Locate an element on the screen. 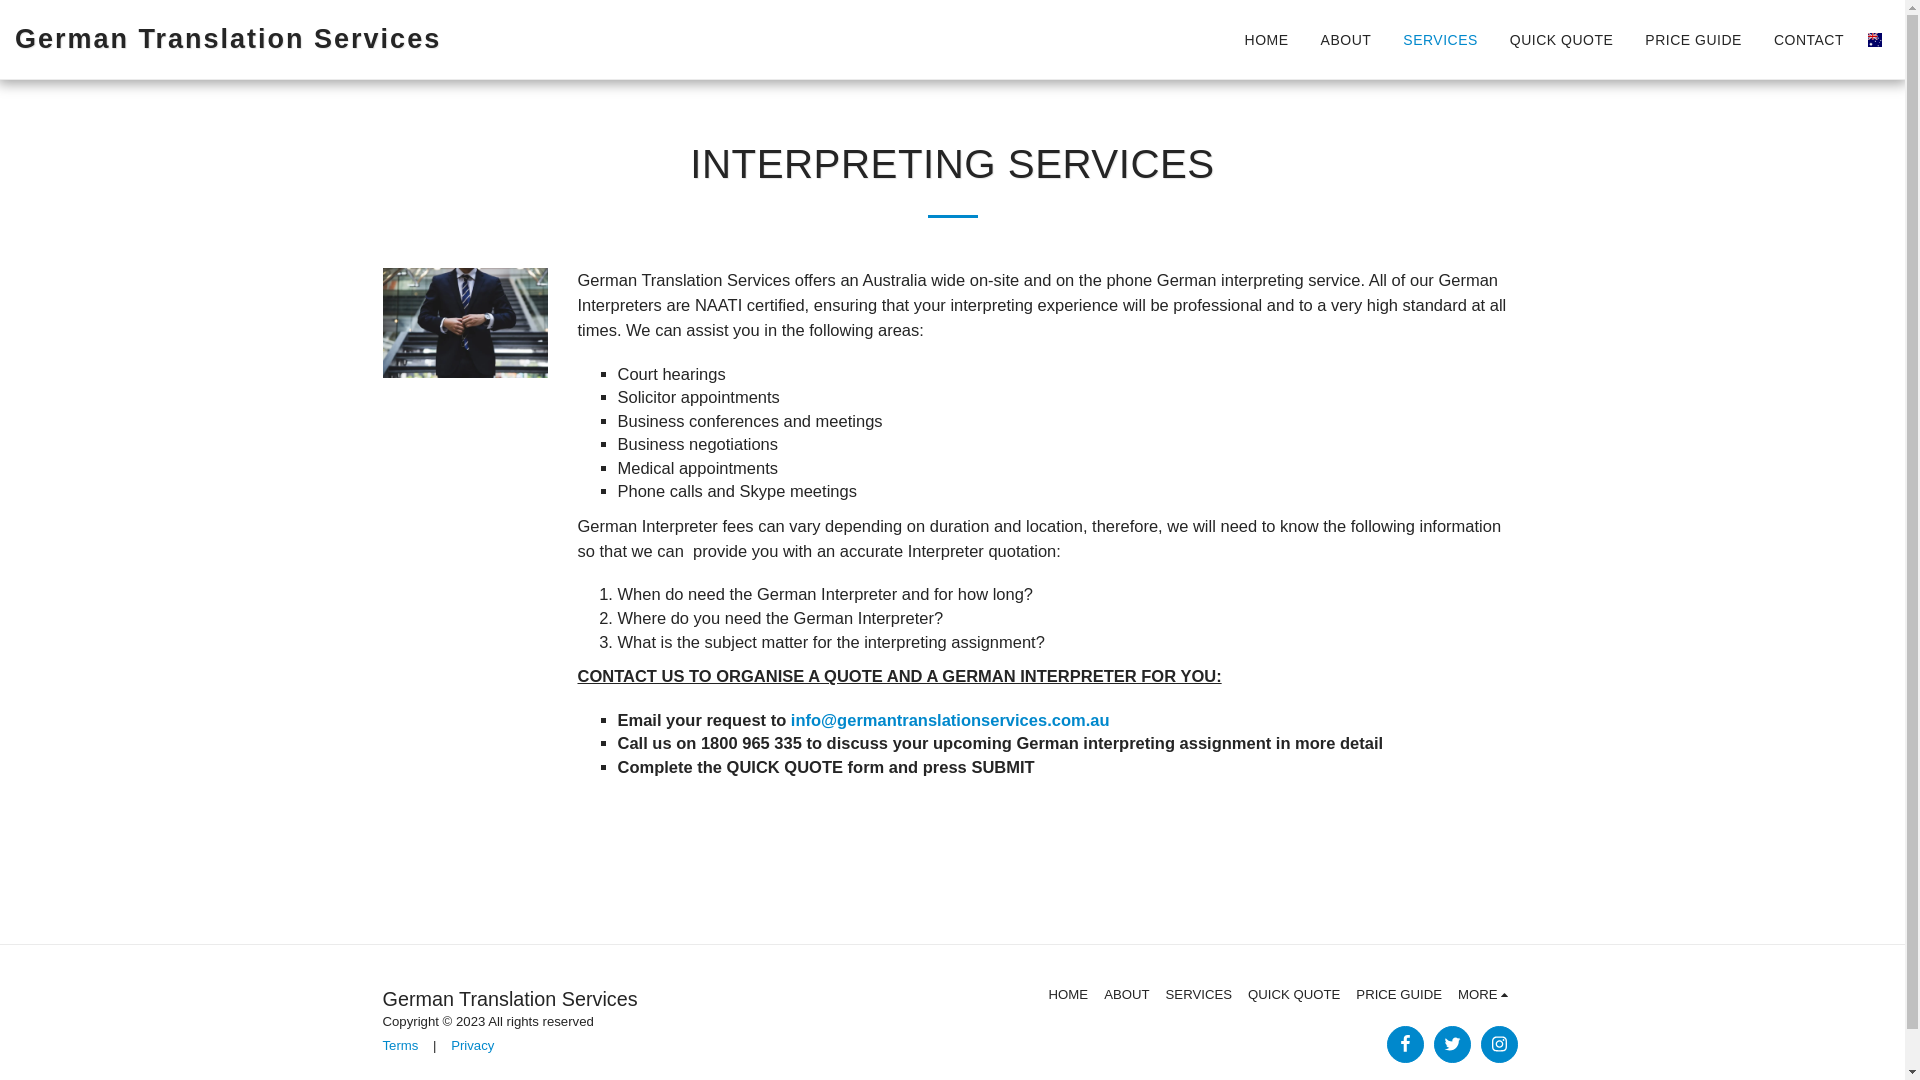 The height and width of the screenshot is (1080, 1920). SERVICES is located at coordinates (1199, 995).